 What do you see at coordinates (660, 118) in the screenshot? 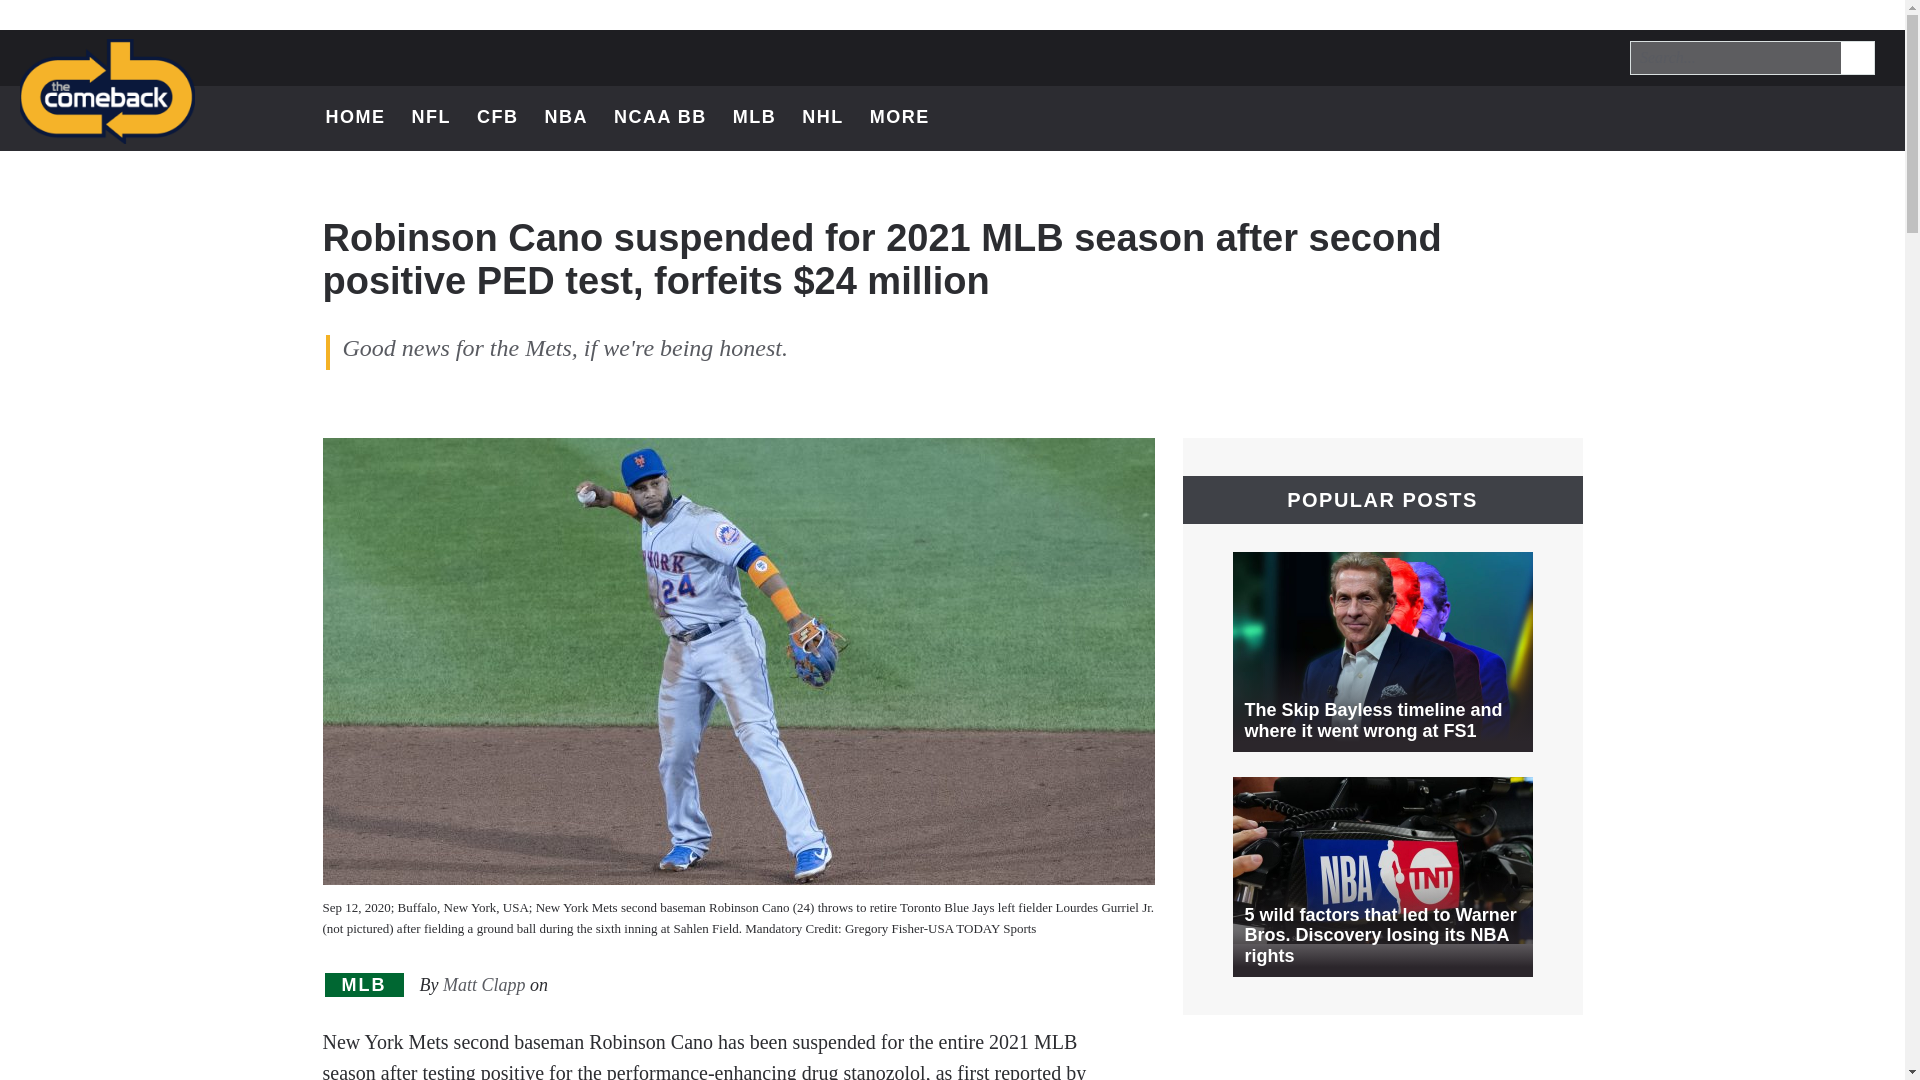
I see `Link to RSS` at bounding box center [660, 118].